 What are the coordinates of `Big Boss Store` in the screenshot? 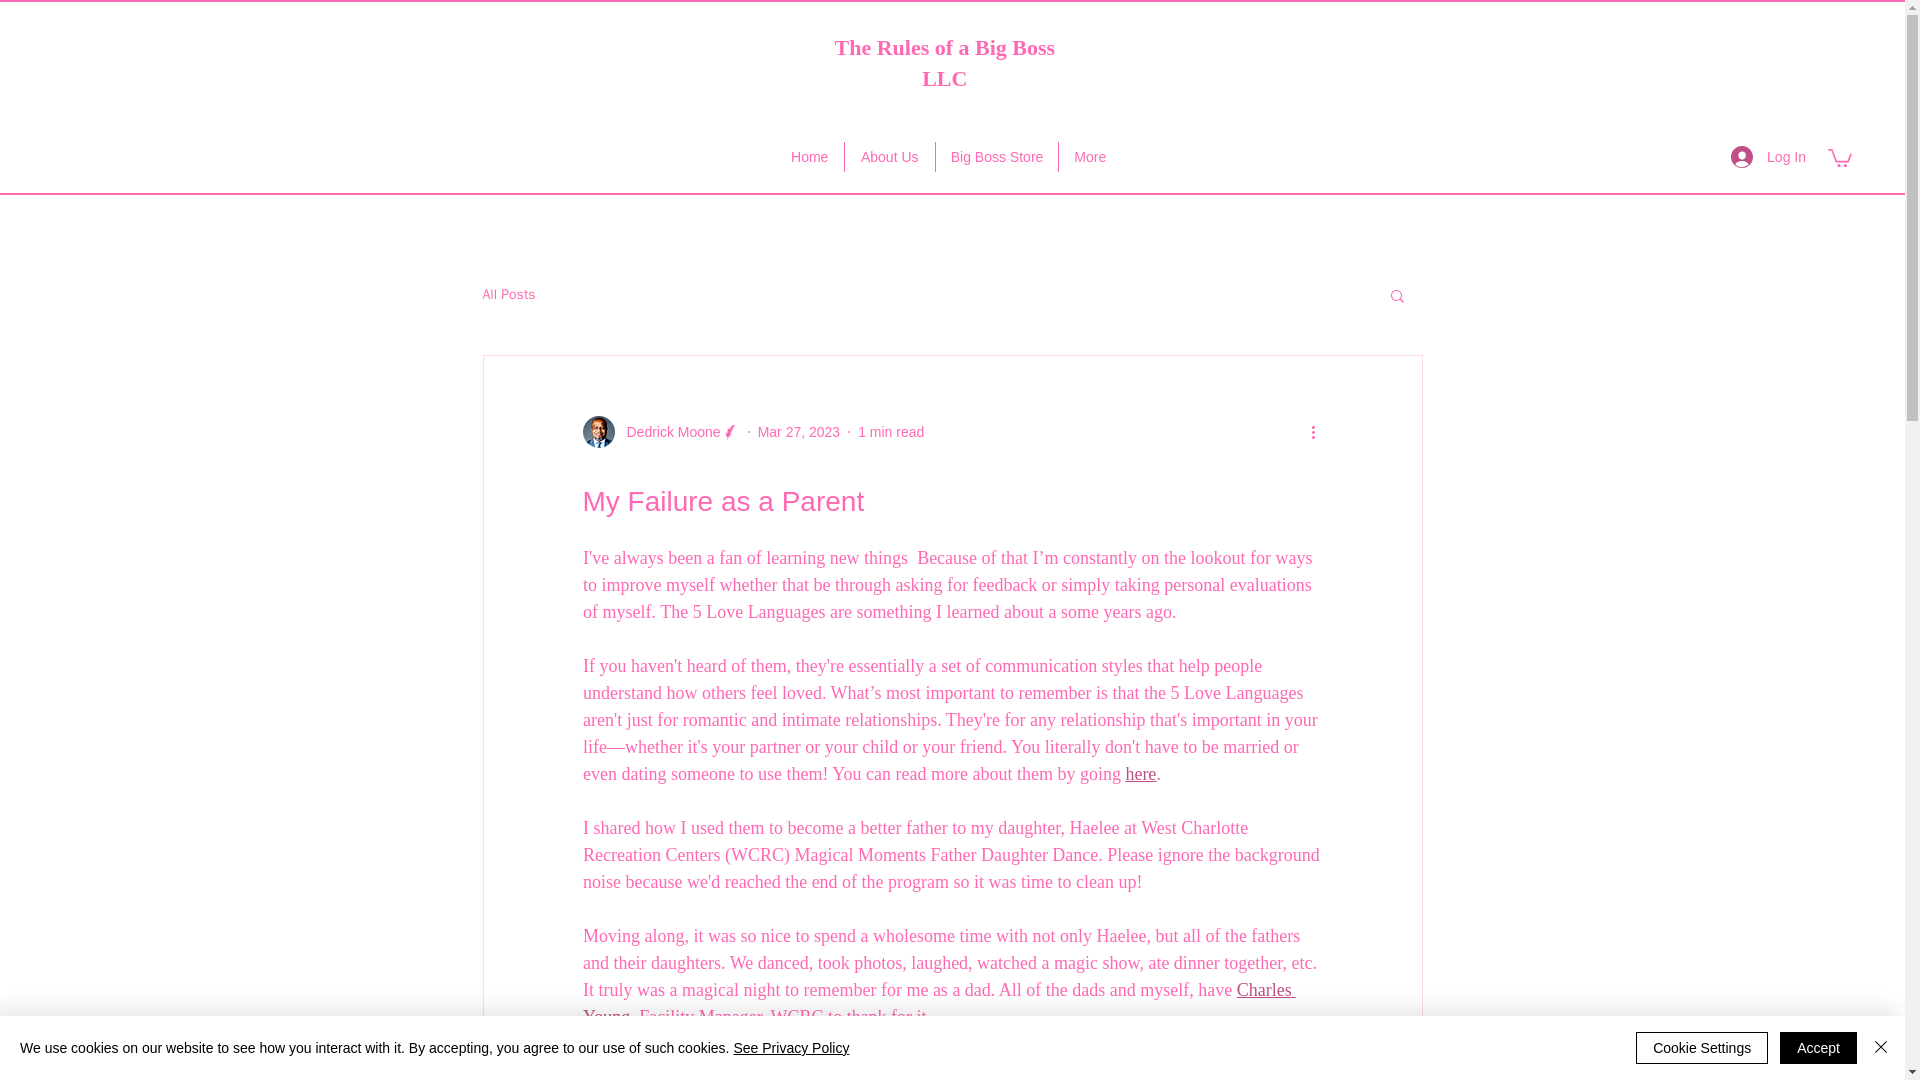 It's located at (996, 156).